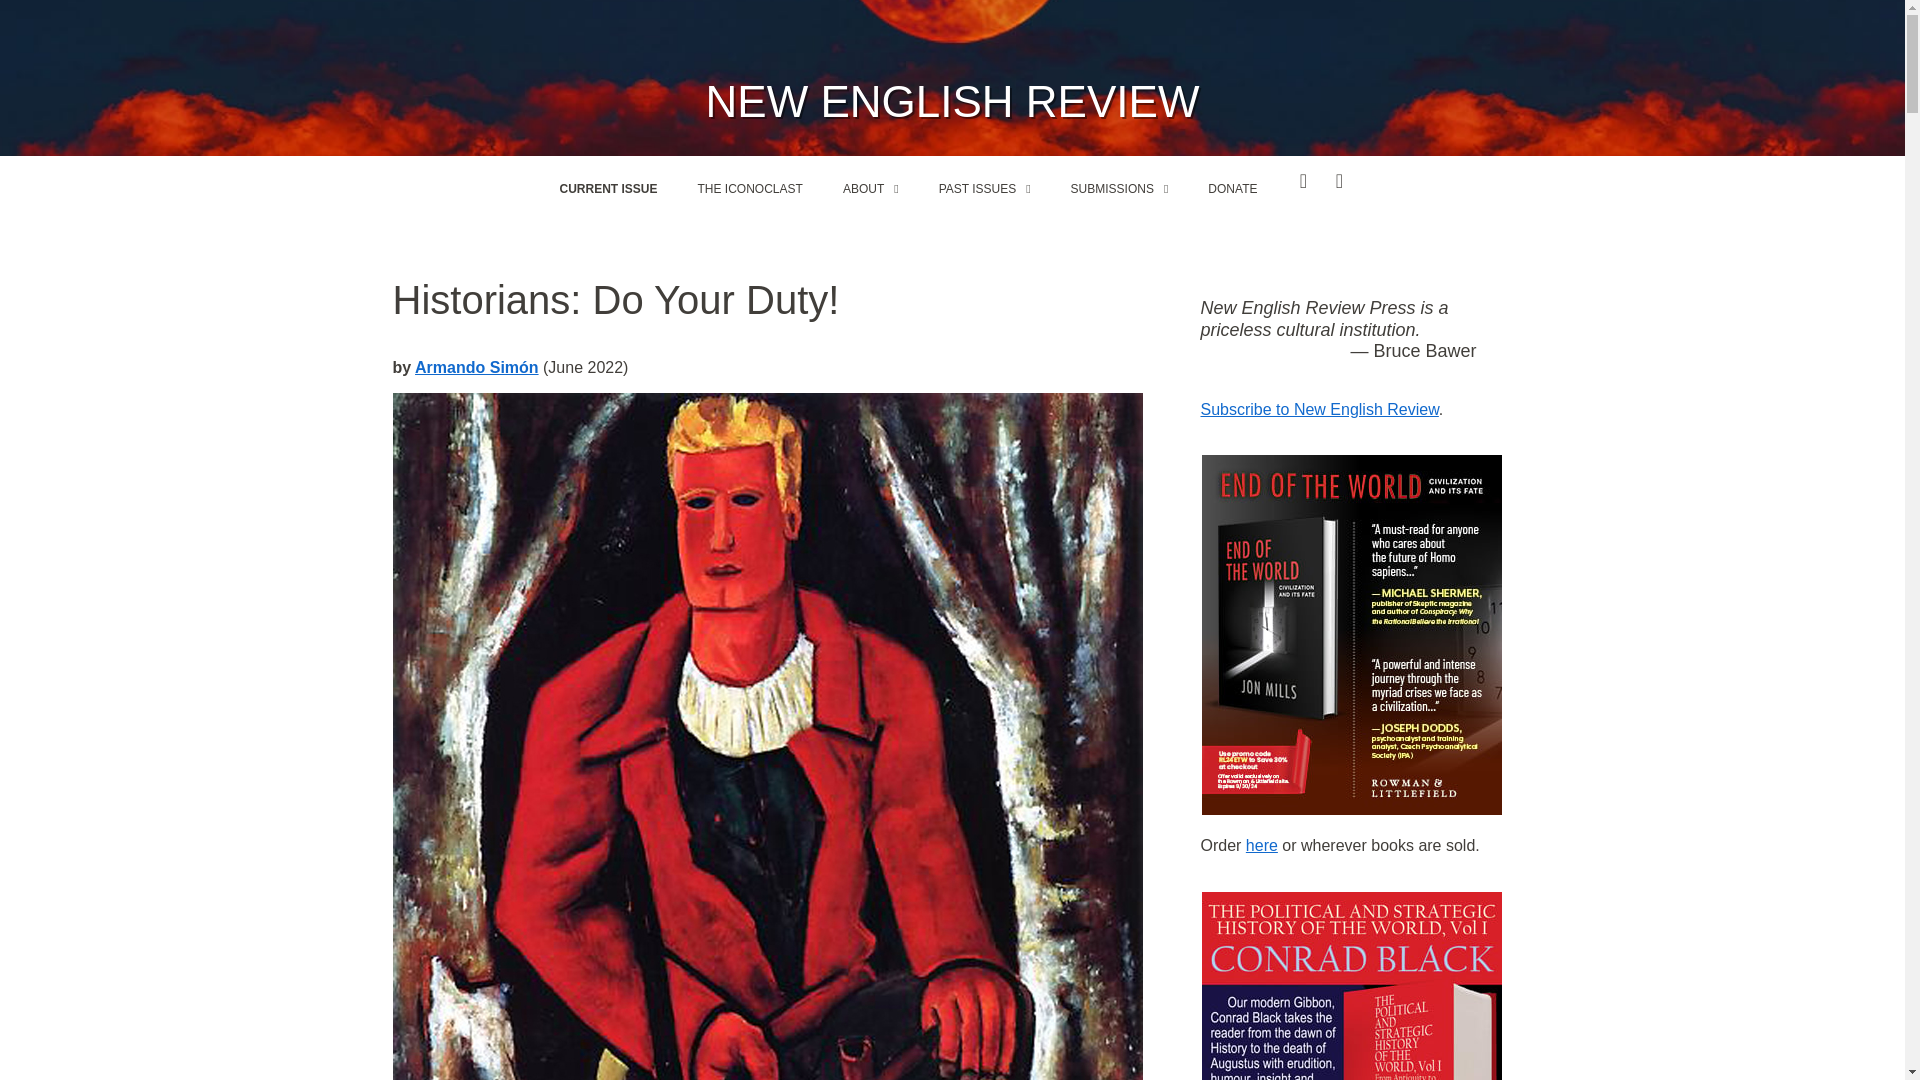 Image resolution: width=1920 pixels, height=1080 pixels. I want to click on SUBMISSIONS, so click(1119, 188).